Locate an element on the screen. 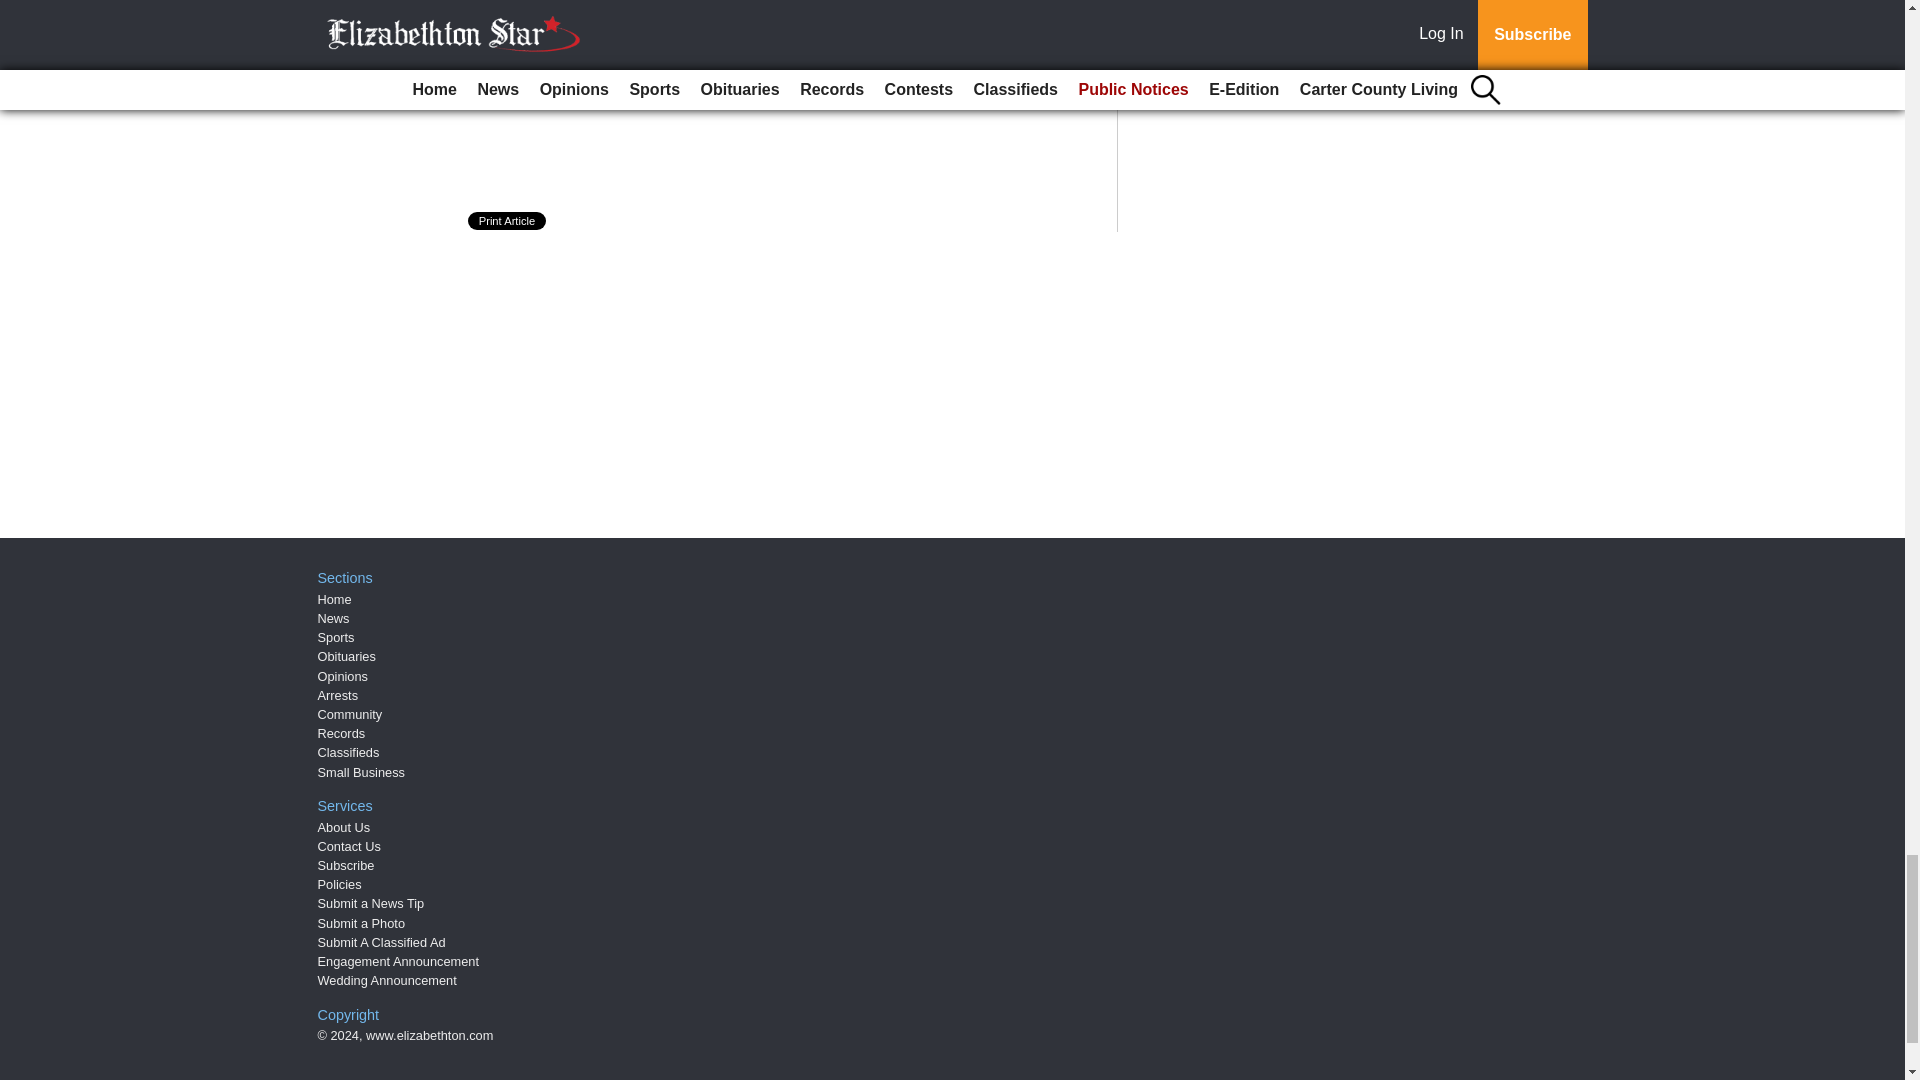 The image size is (1920, 1080). Home is located at coordinates (334, 598).